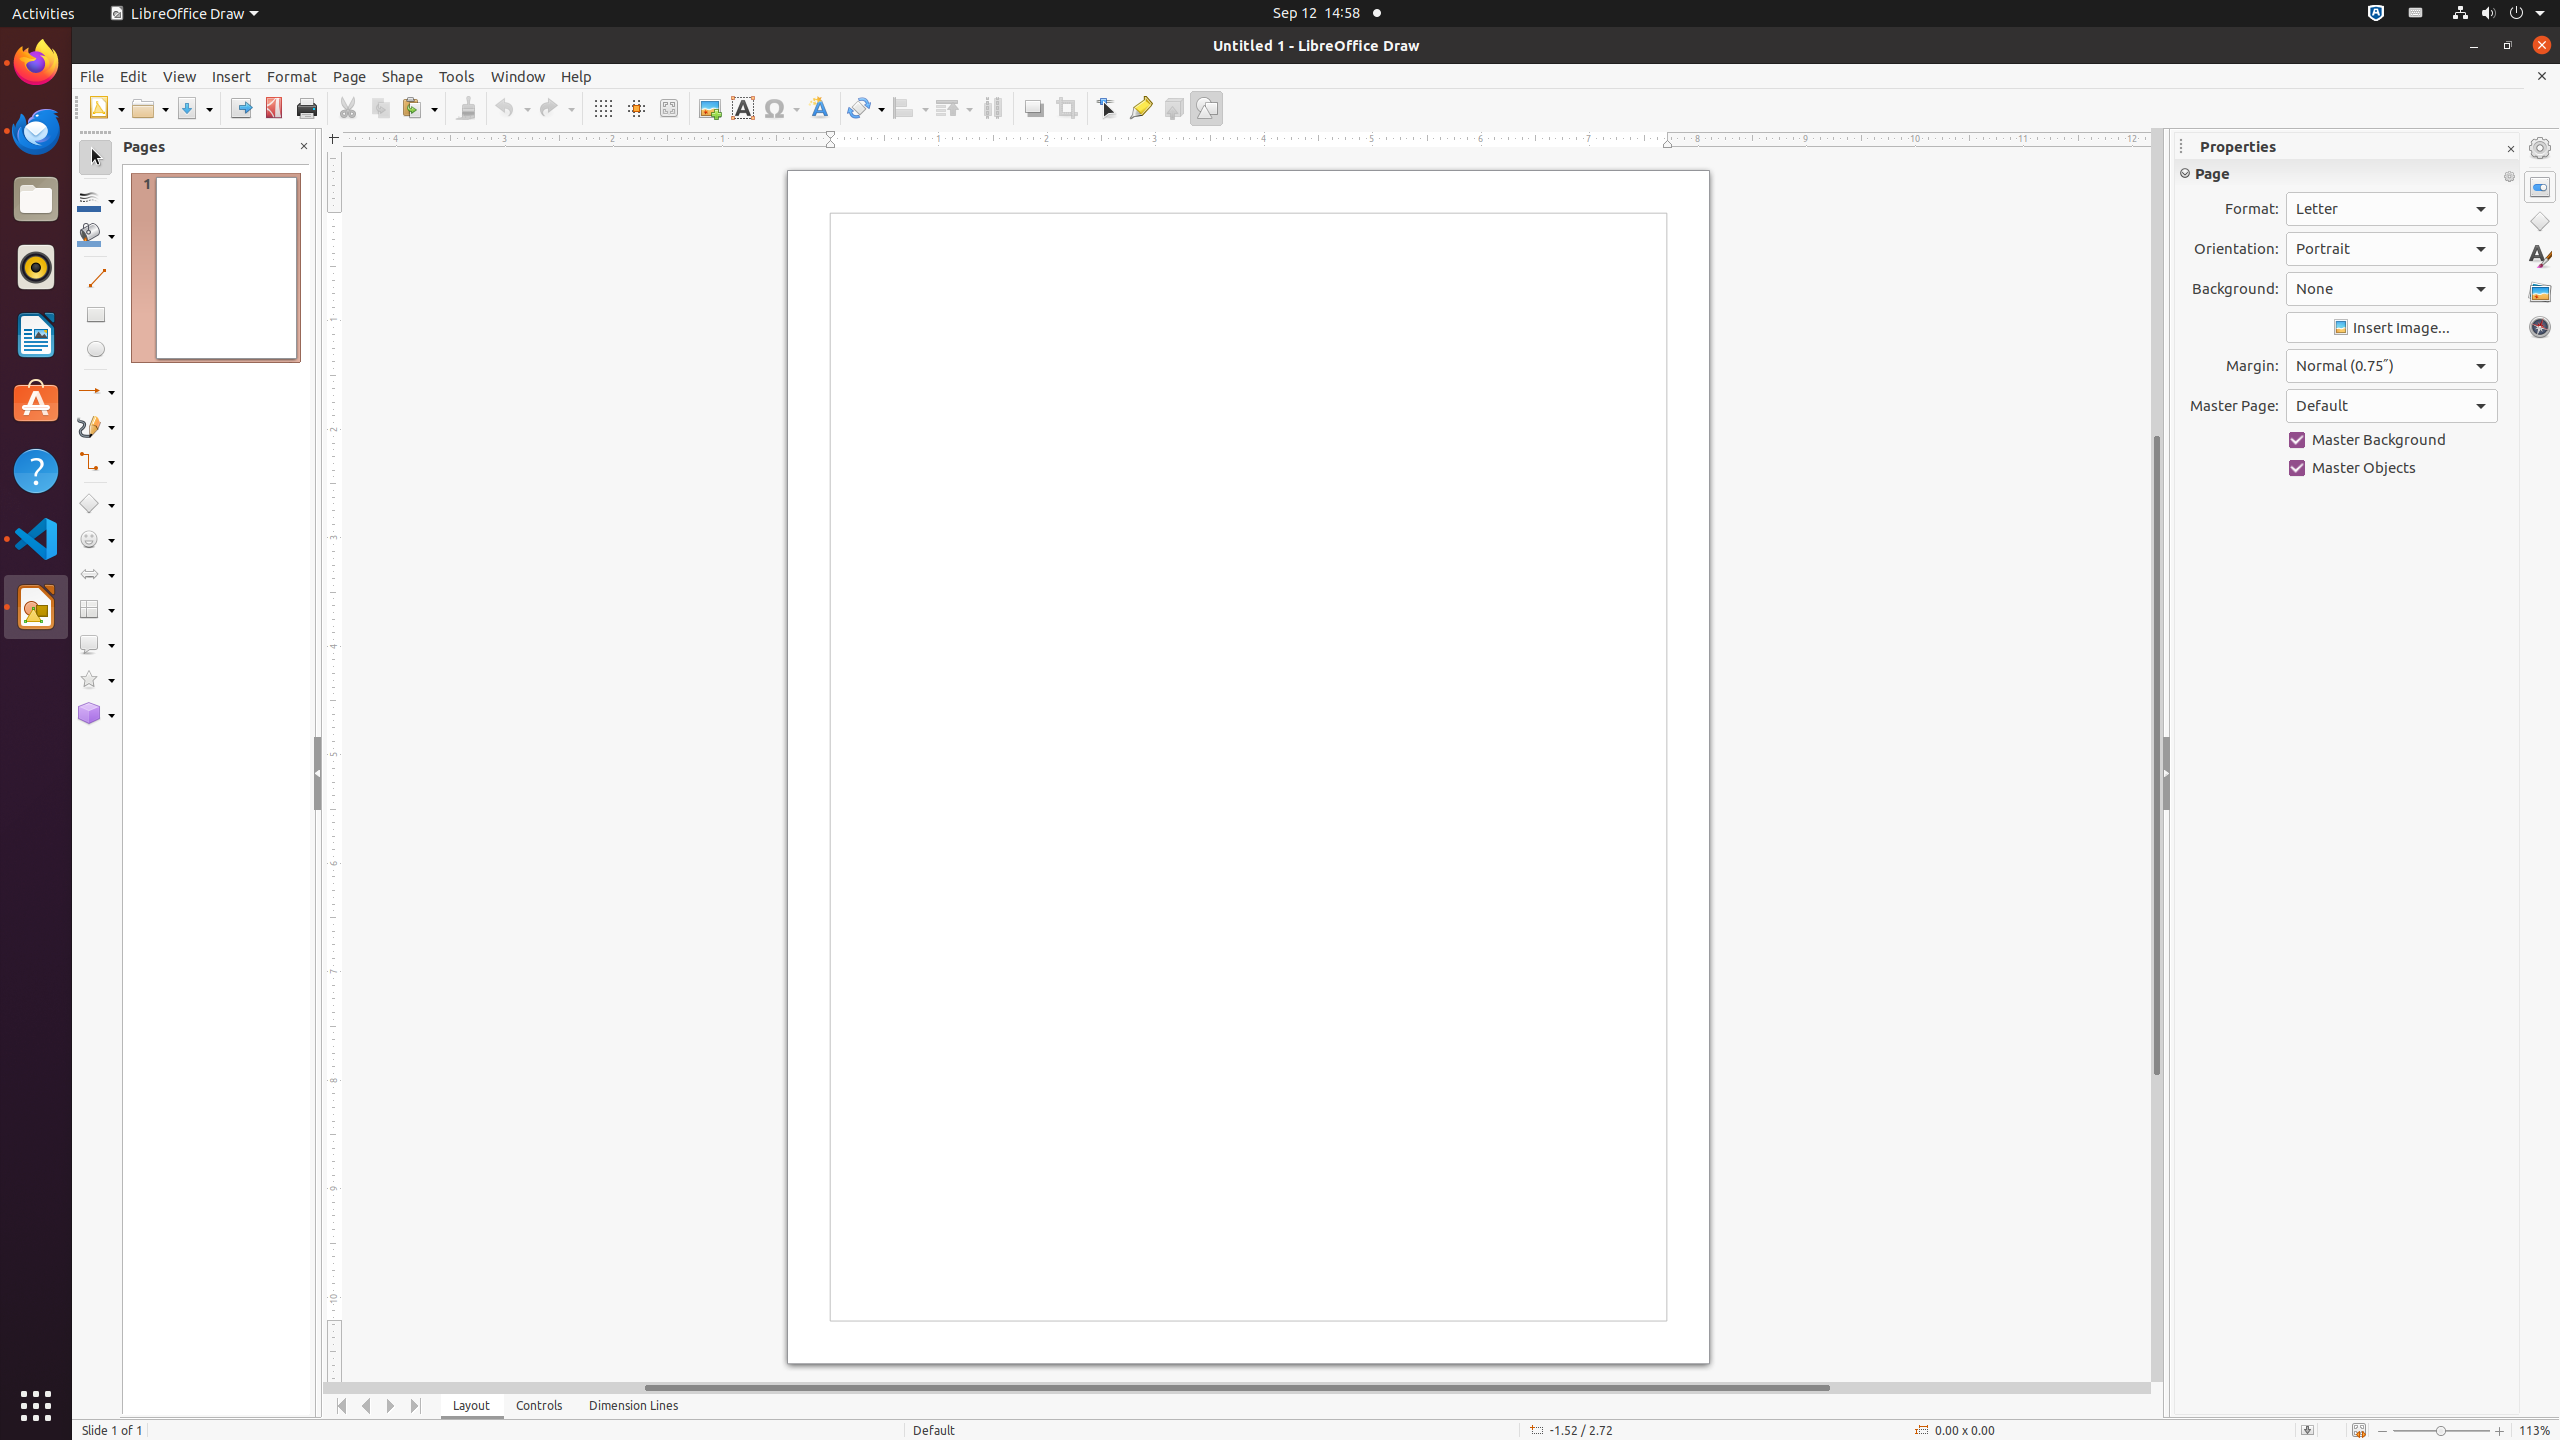  I want to click on Draw Functions, so click(1206, 108).